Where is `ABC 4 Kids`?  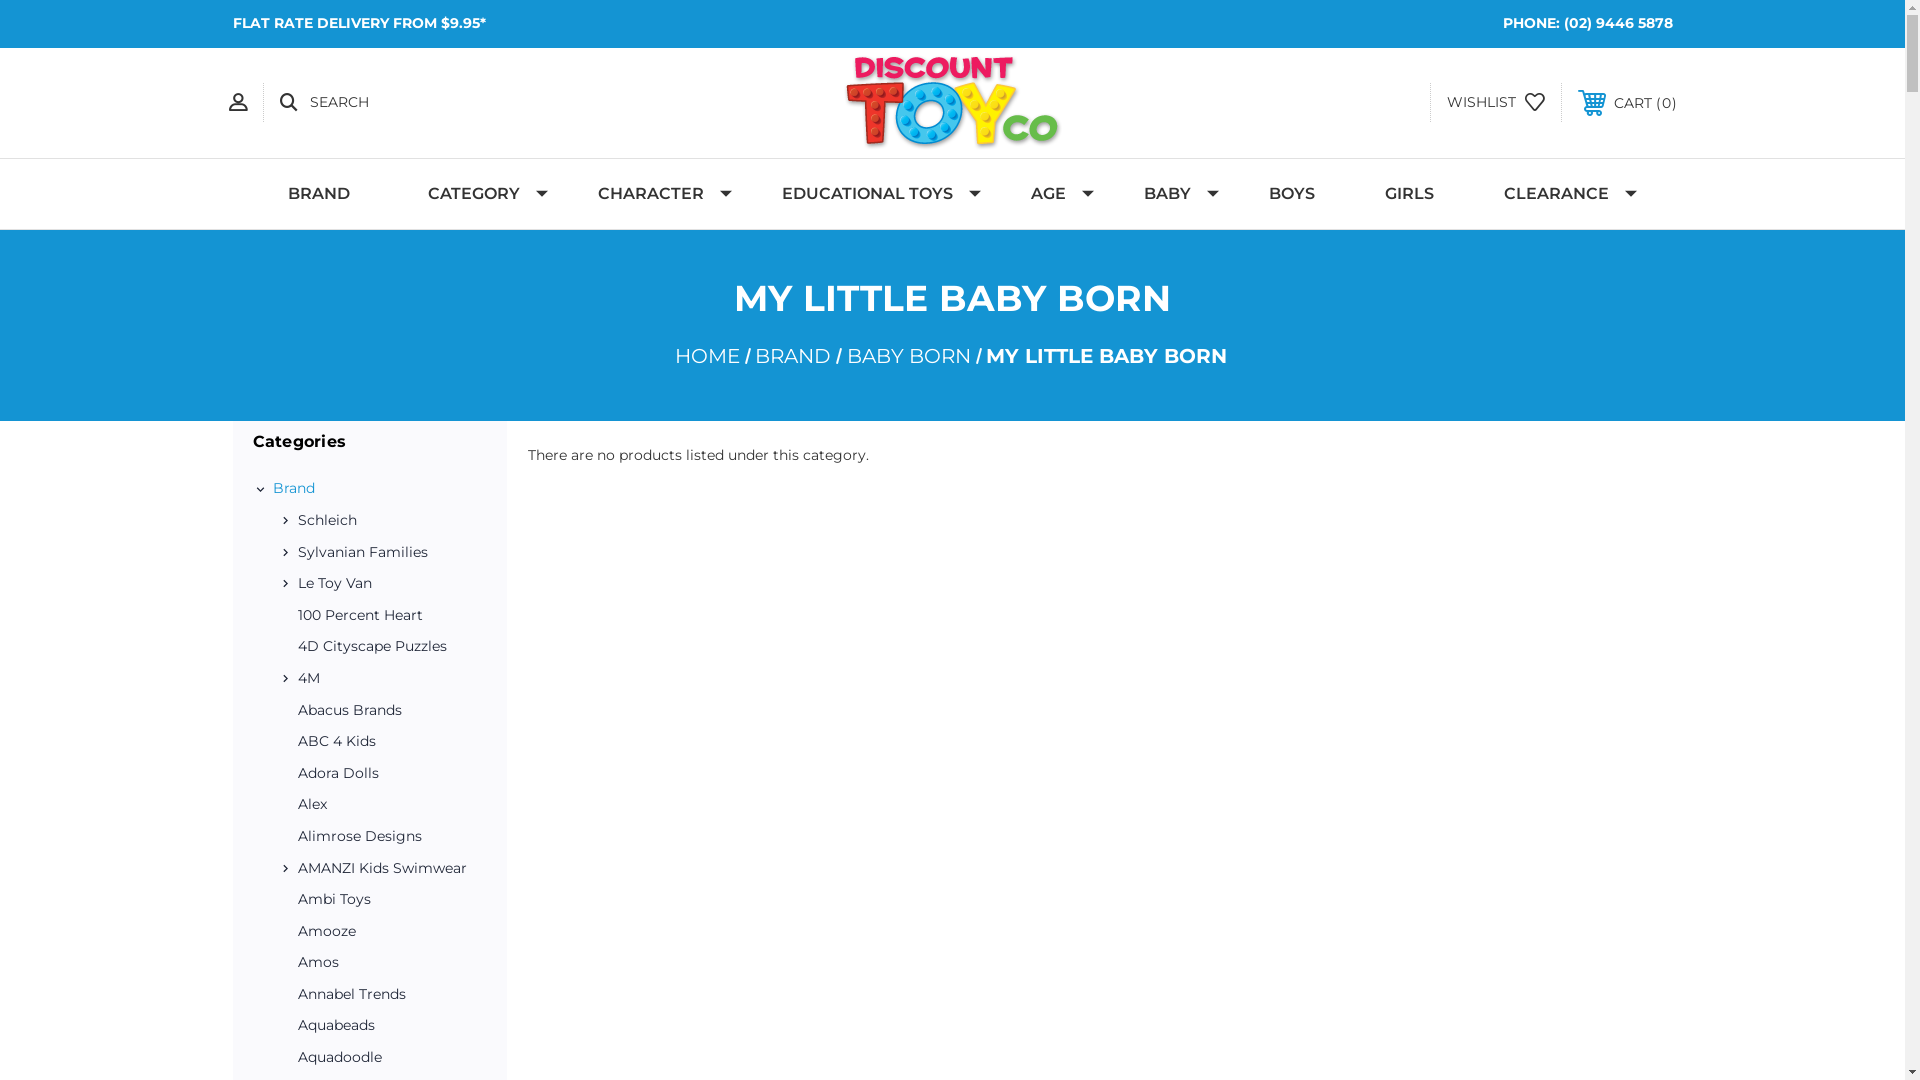
ABC 4 Kids is located at coordinates (382, 742).